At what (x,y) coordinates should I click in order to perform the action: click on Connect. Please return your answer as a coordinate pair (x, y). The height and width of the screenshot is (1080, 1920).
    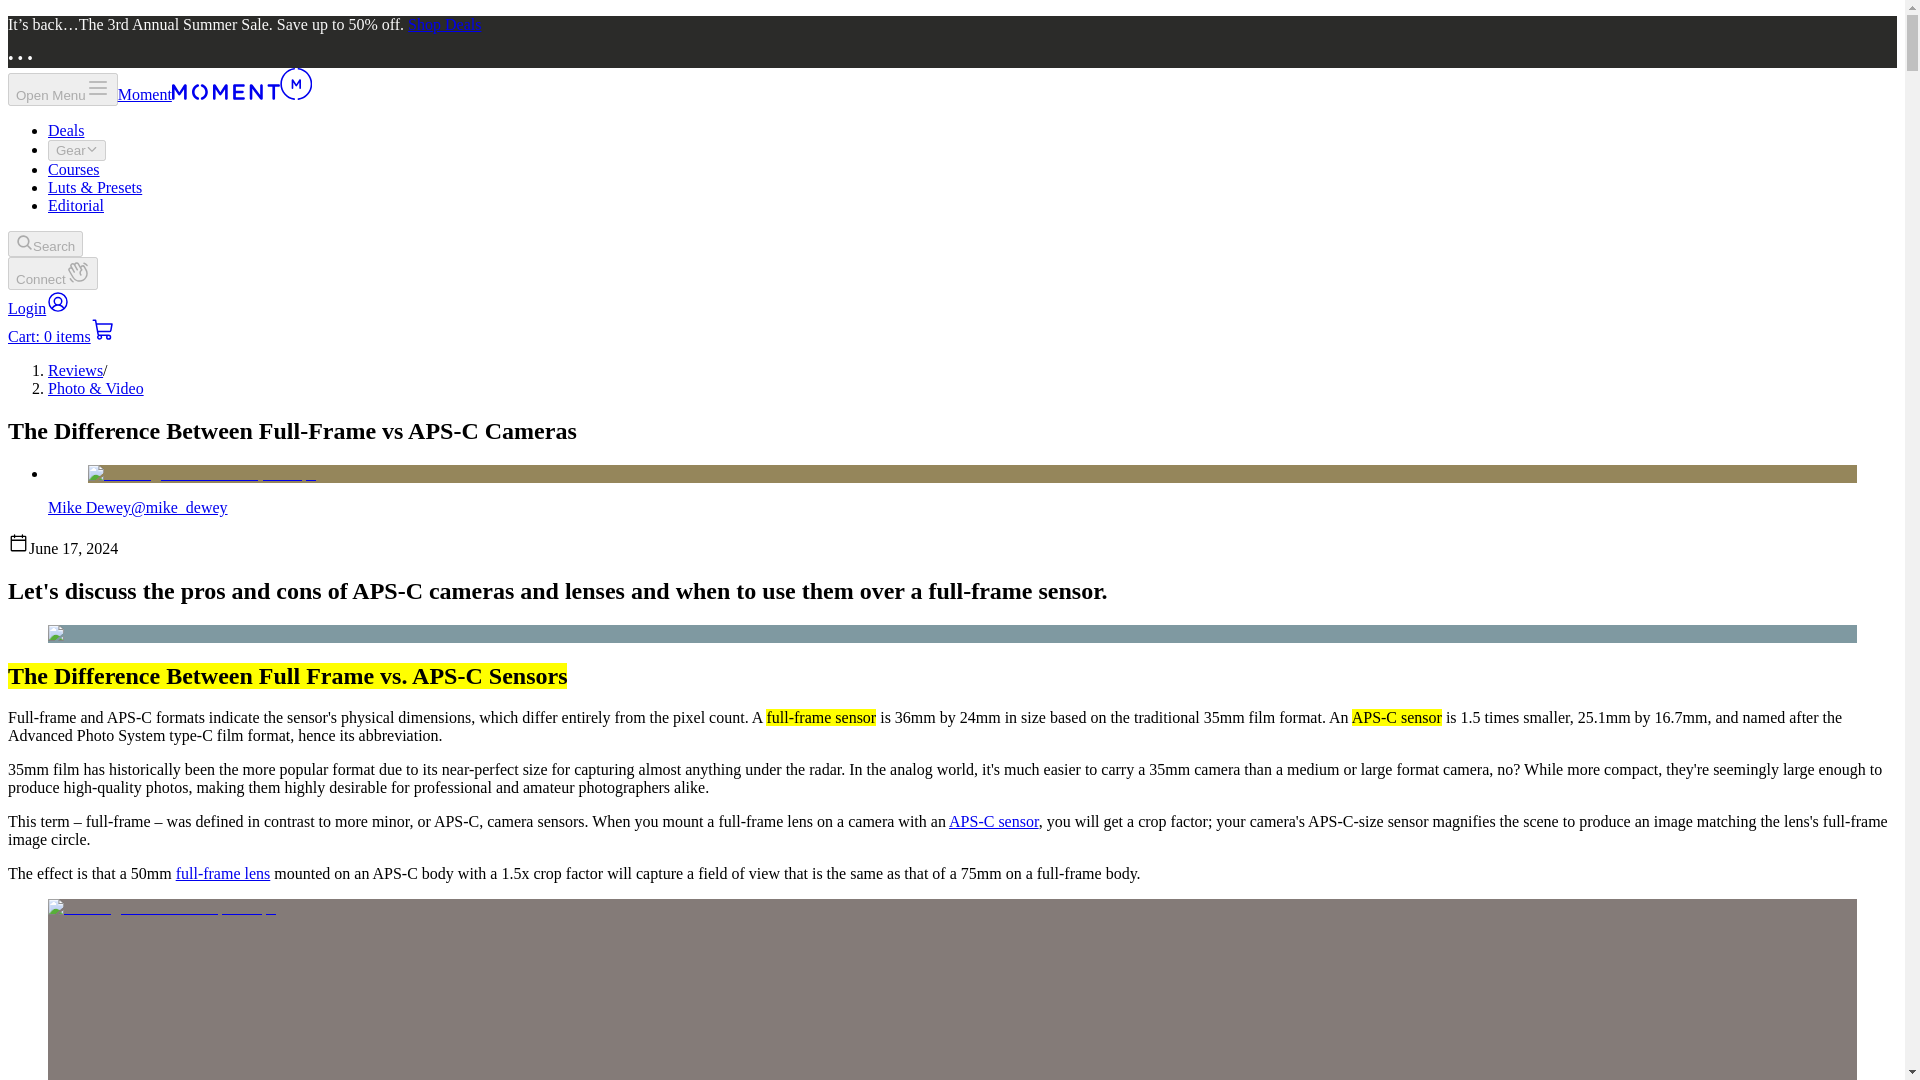
    Looking at the image, I should click on (52, 274).